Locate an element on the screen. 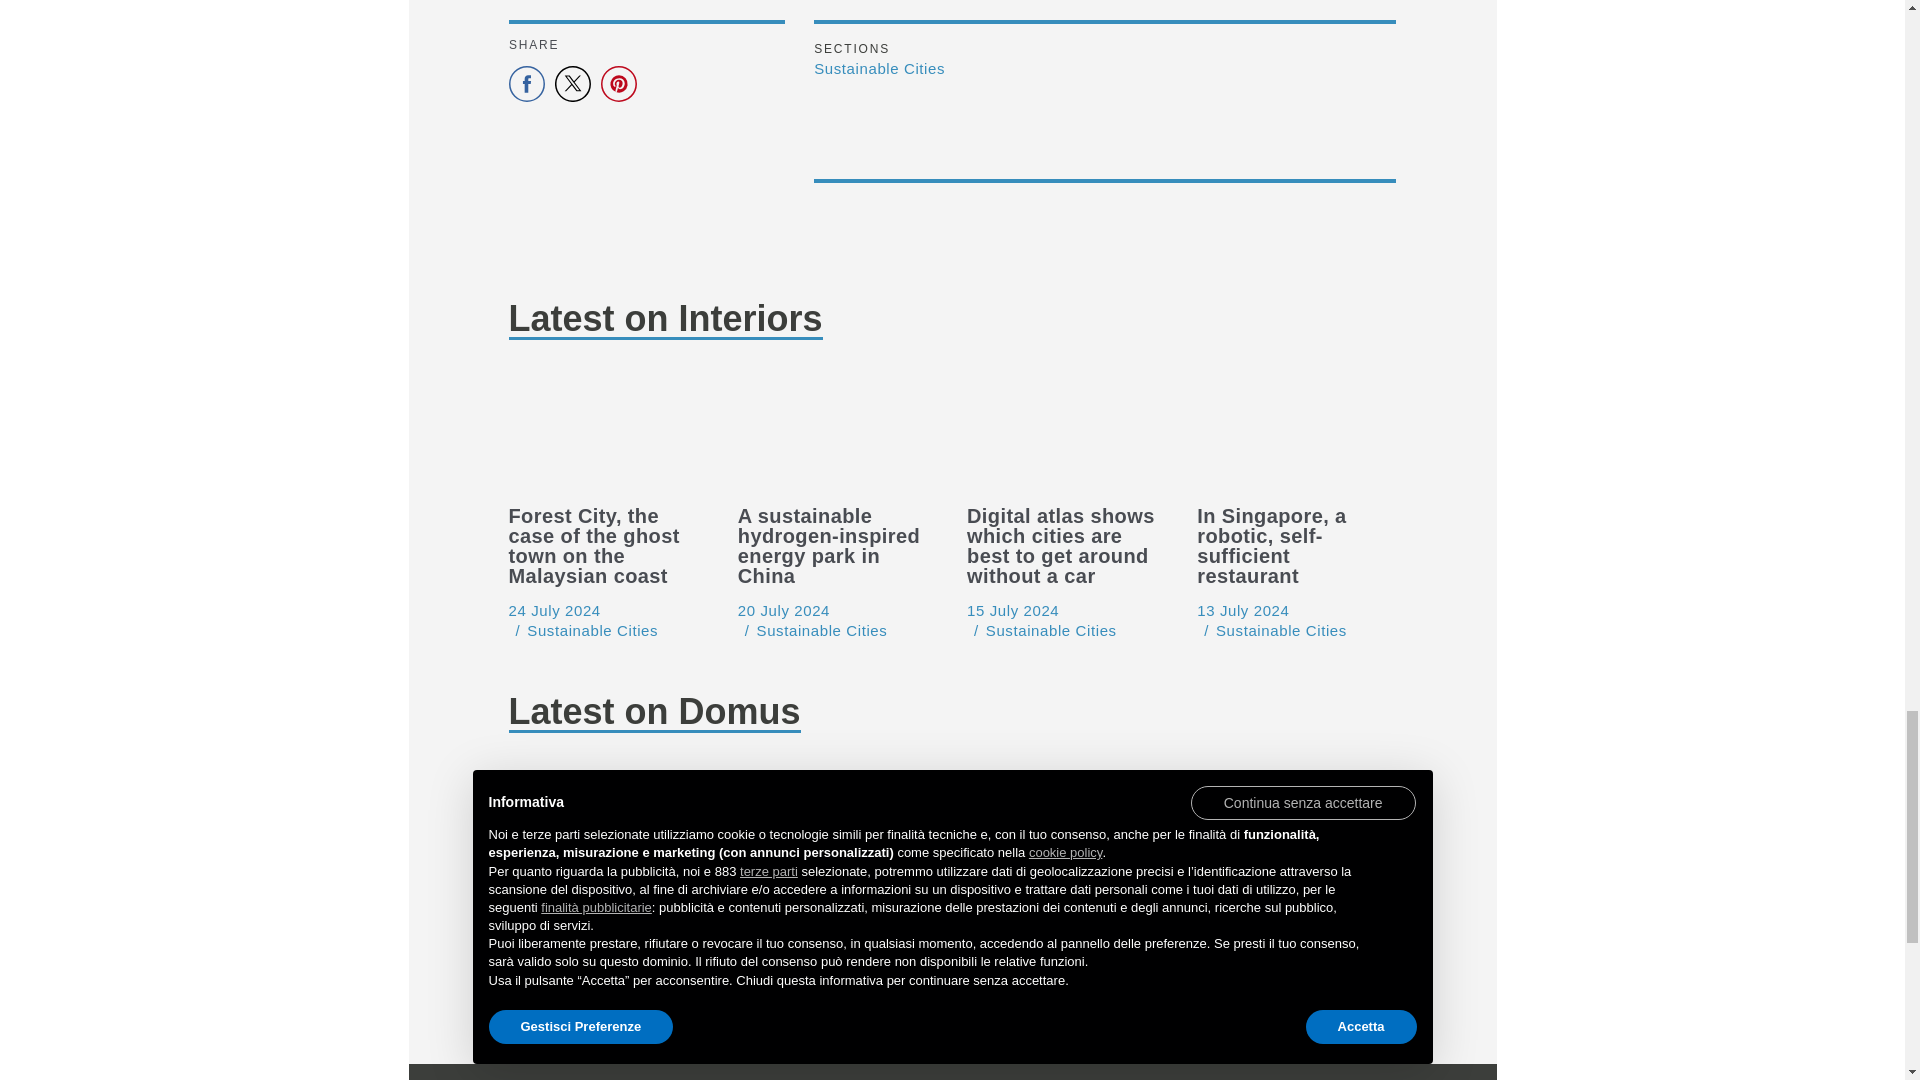 This screenshot has width=1920, height=1080. In Singapore, a robotic, self-sufficient restaurant is located at coordinates (1242, 610).